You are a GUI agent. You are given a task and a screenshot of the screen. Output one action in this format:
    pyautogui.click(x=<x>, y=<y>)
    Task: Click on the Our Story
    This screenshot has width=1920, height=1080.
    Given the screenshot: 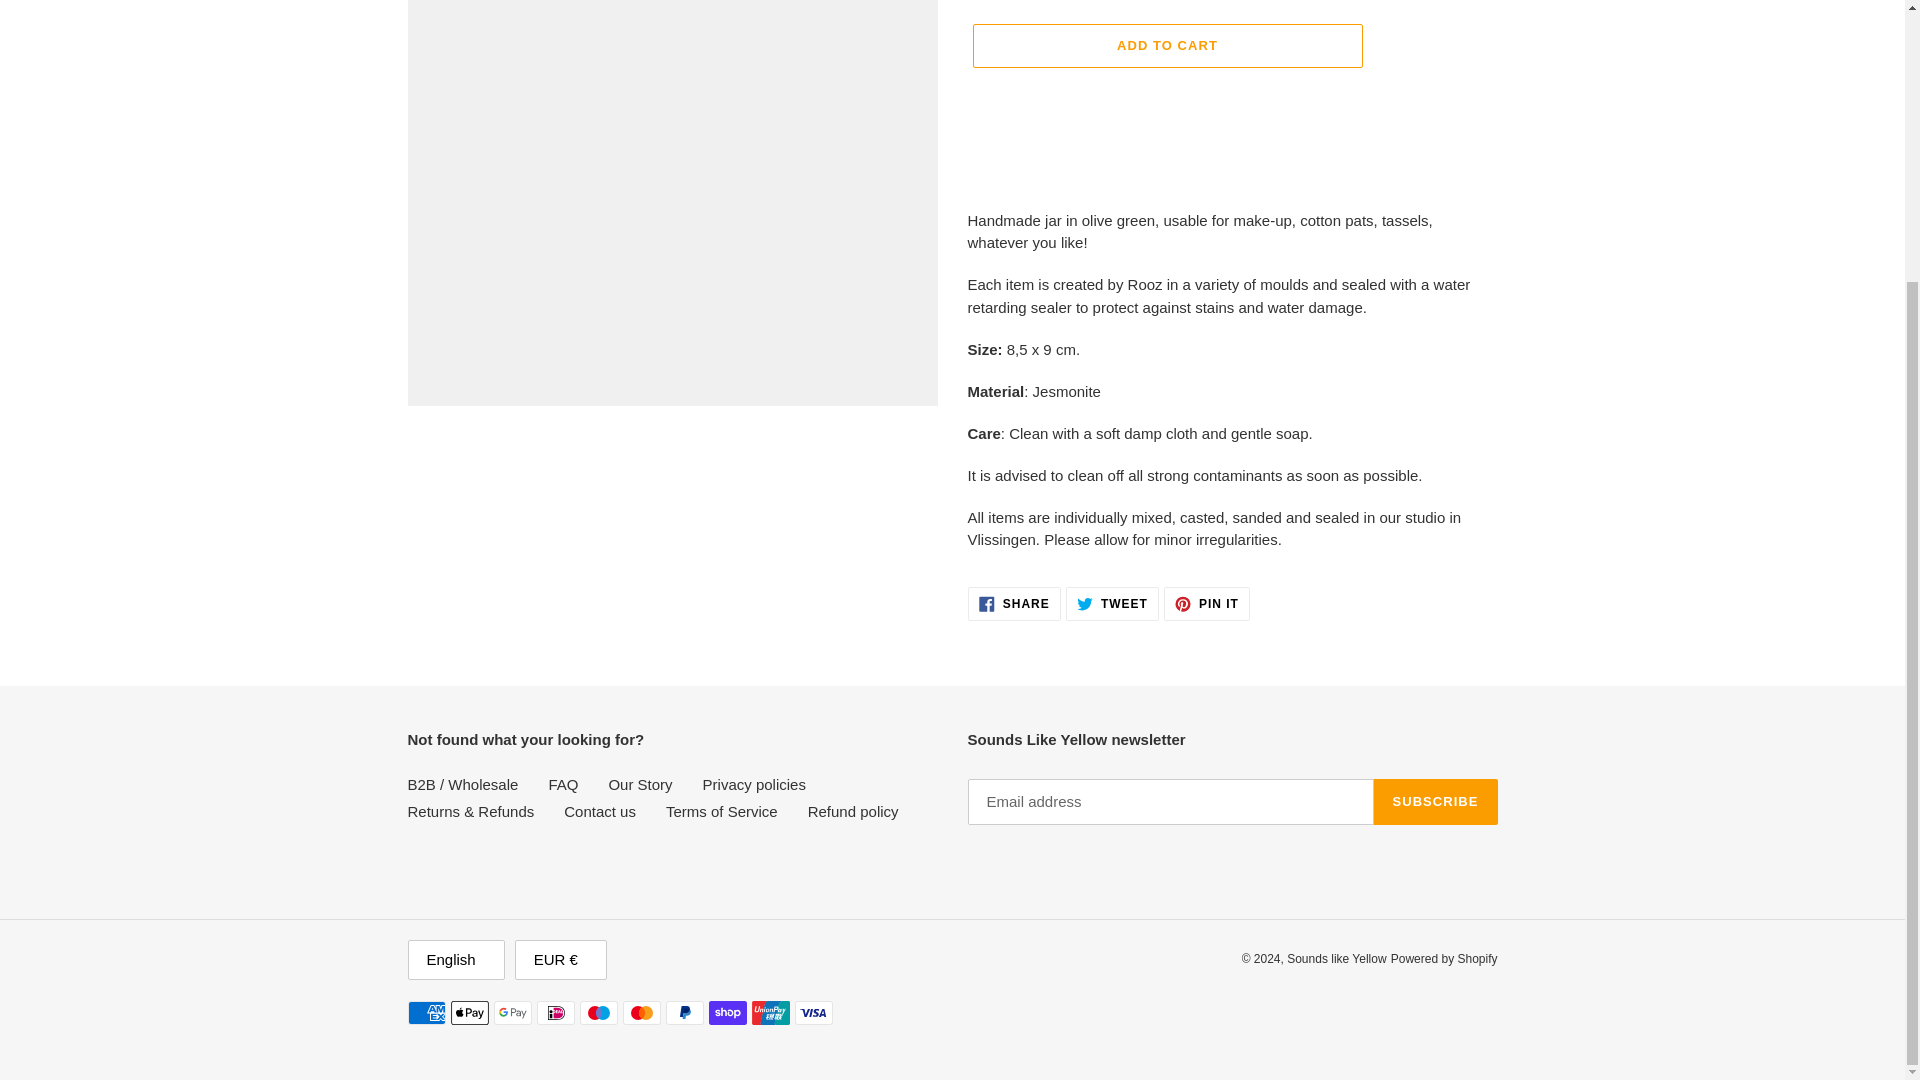 What is the action you would take?
    pyautogui.click(x=1112, y=604)
    